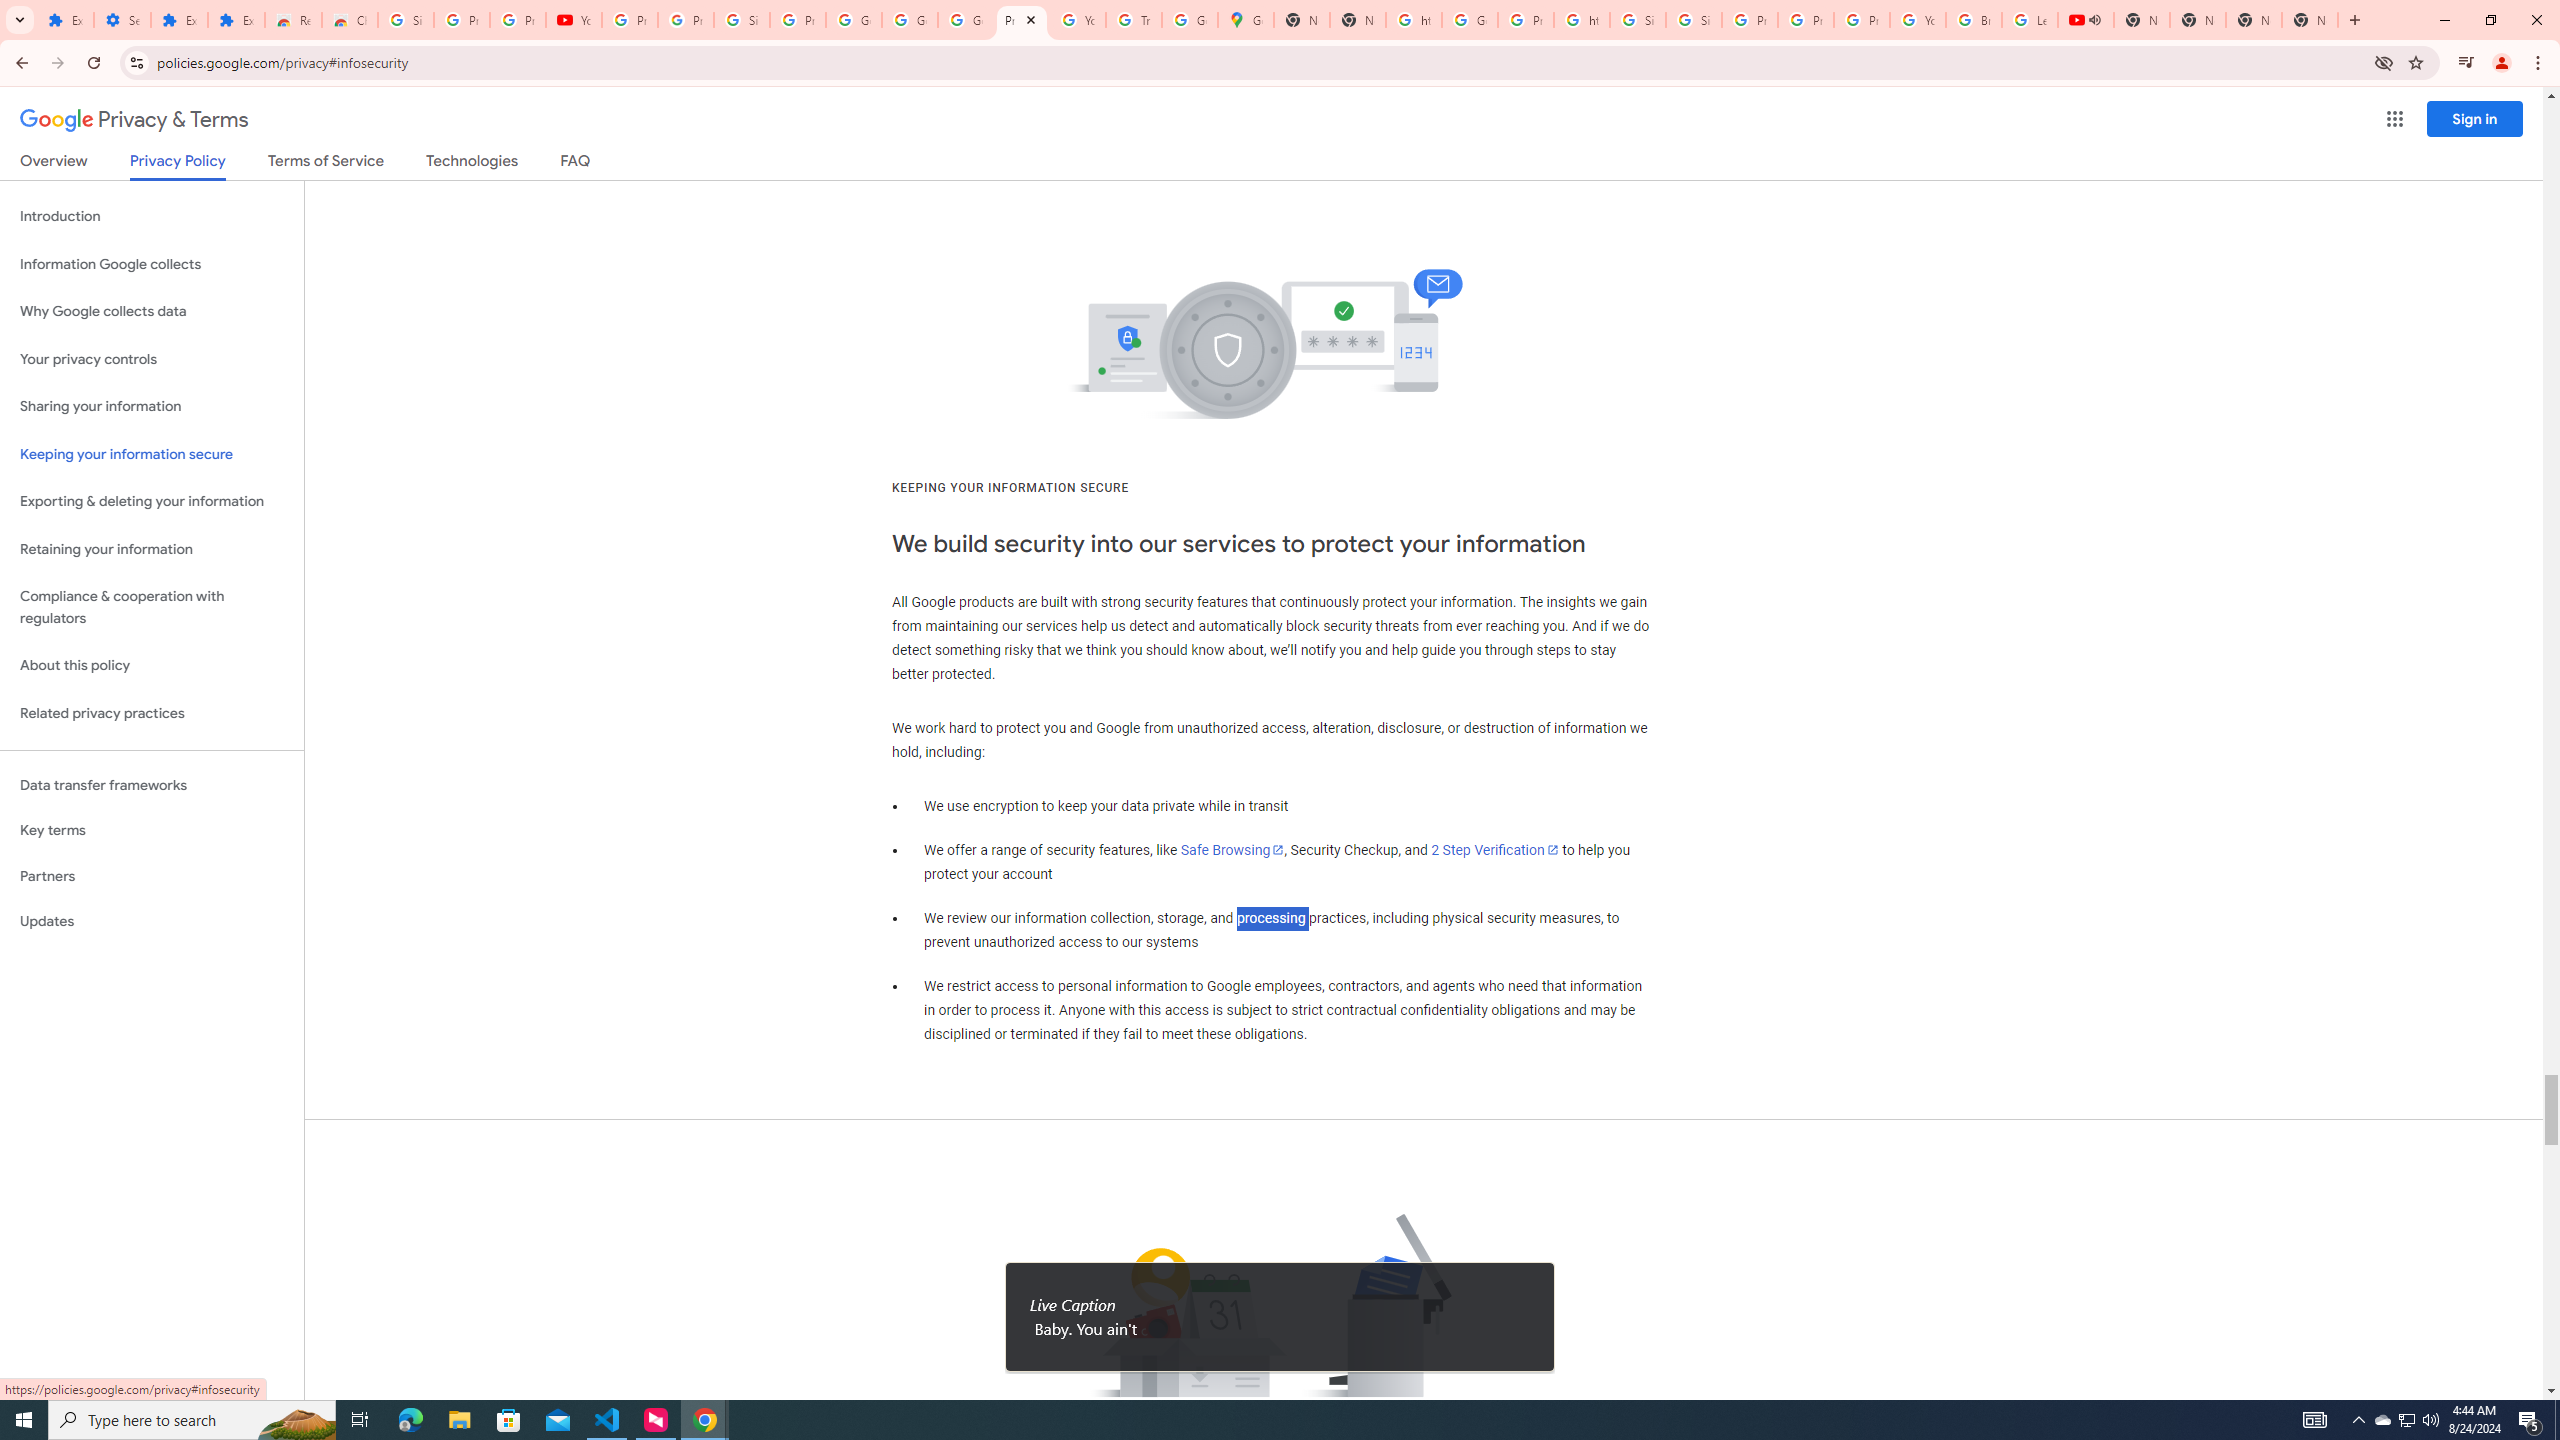 The image size is (2560, 1440). What do you see at coordinates (1414, 20) in the screenshot?
I see `https://scholar.google.com/` at bounding box center [1414, 20].